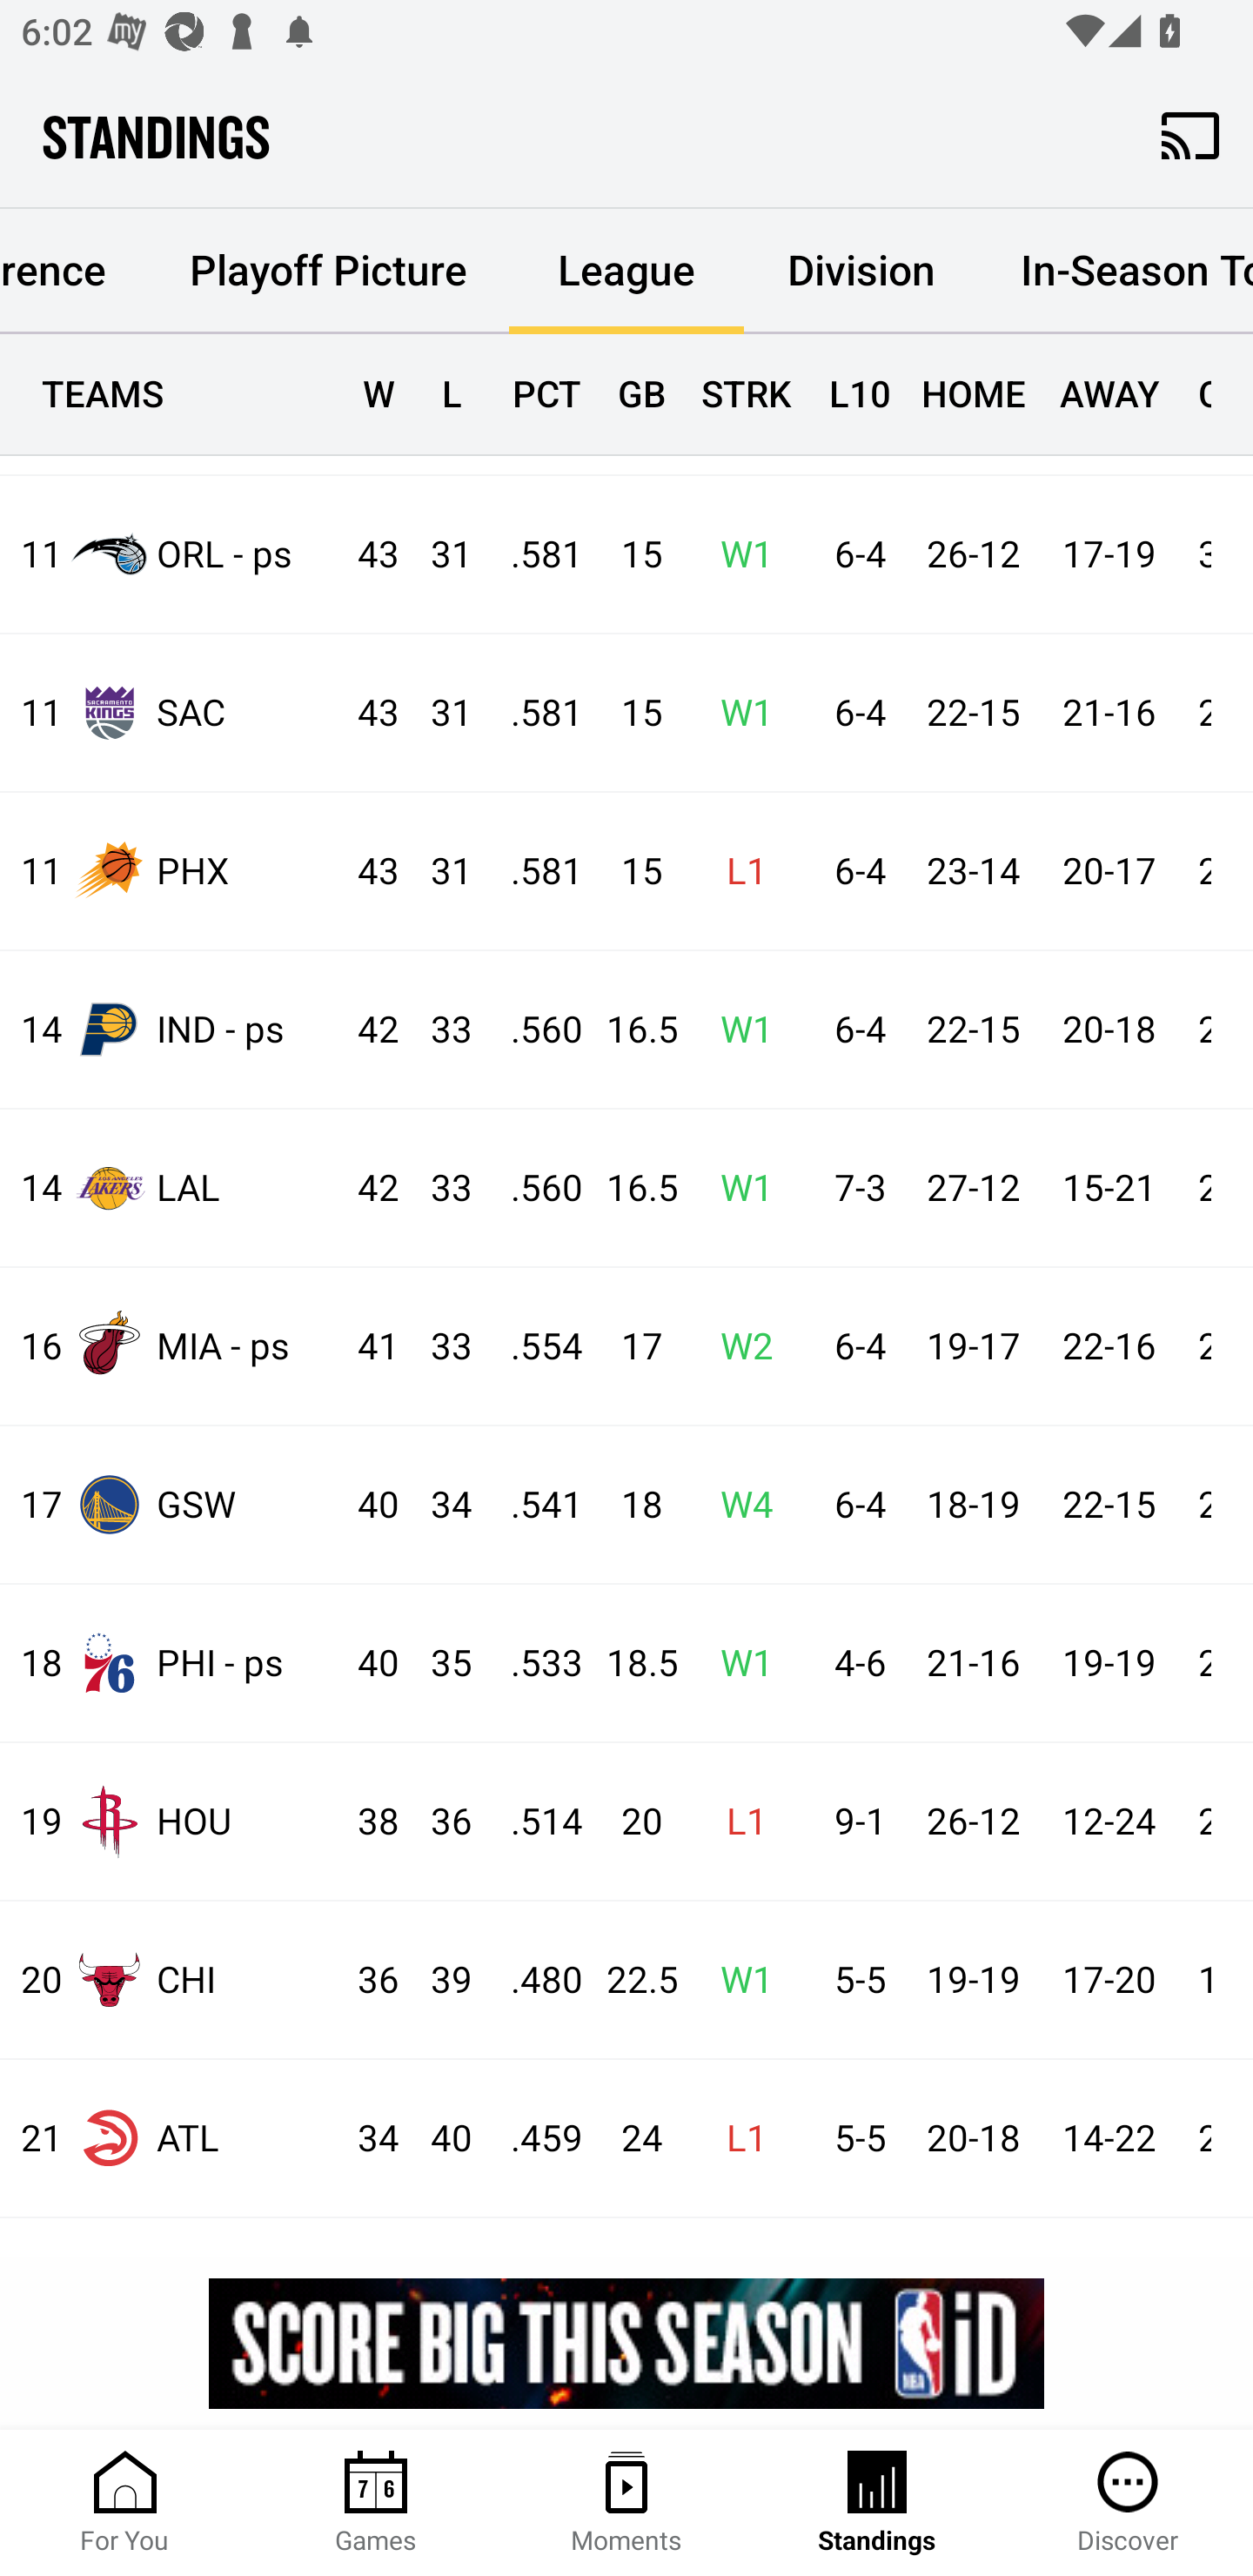 This screenshot has width=1253, height=2576. I want to click on L1, so click(738, 1822).